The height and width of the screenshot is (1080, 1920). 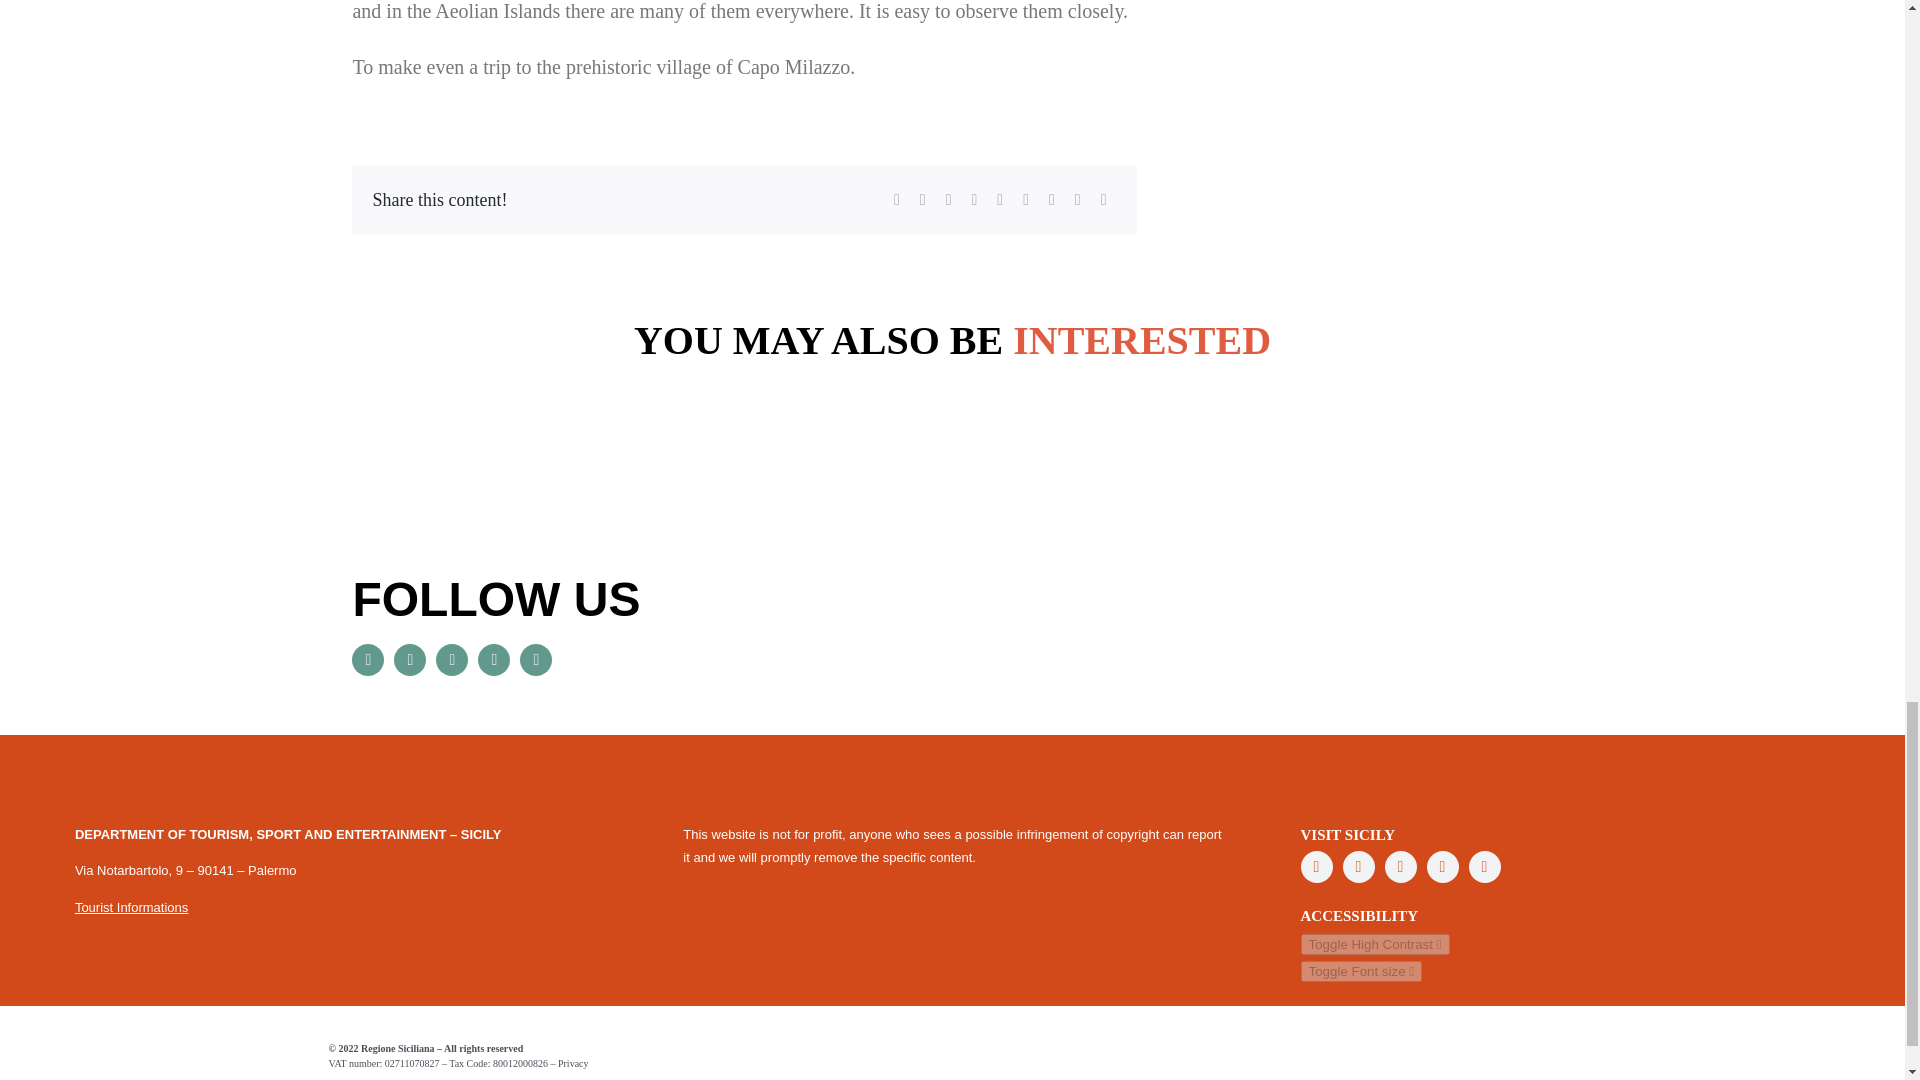 I want to click on X, so click(x=1358, y=867).